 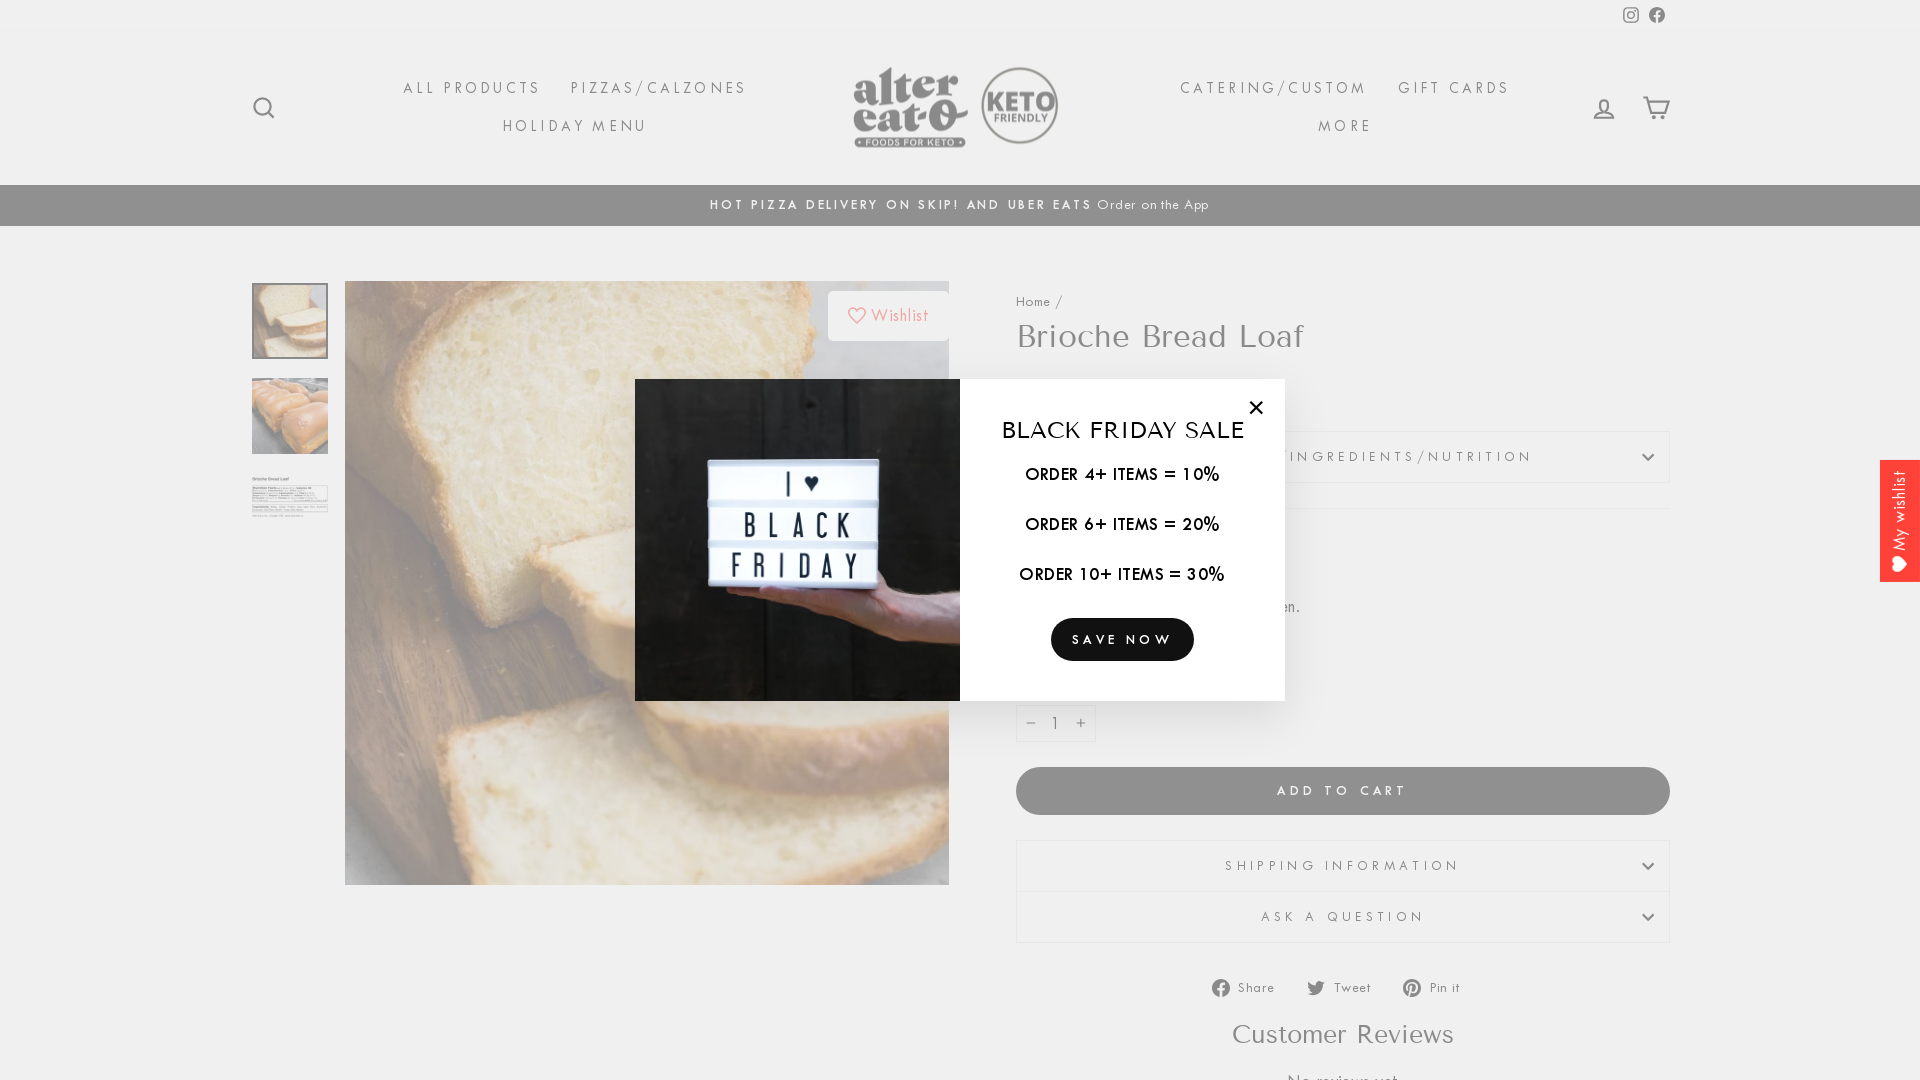 What do you see at coordinates (1656, 108) in the screenshot?
I see `CART` at bounding box center [1656, 108].